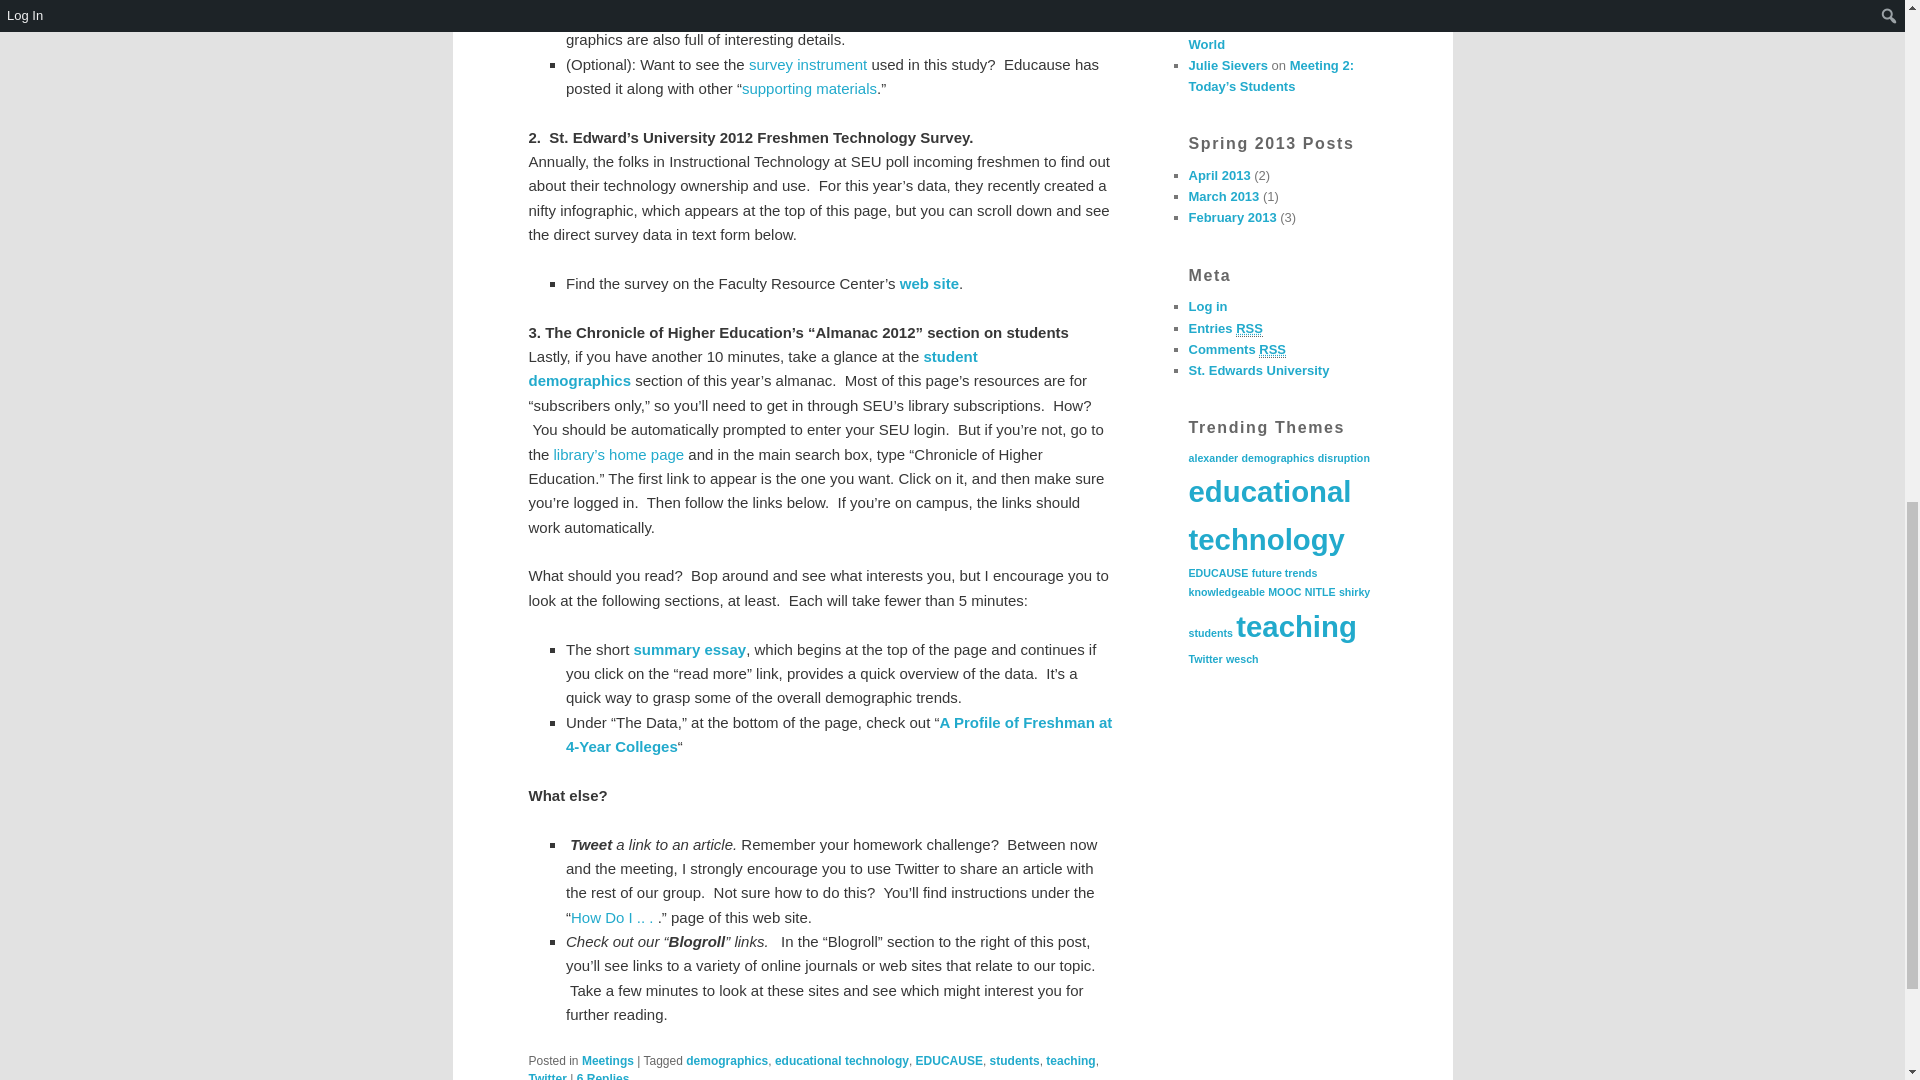 Image resolution: width=1920 pixels, height=1080 pixels. Describe the element at coordinates (949, 1061) in the screenshot. I see `EDUCAUSE` at that location.